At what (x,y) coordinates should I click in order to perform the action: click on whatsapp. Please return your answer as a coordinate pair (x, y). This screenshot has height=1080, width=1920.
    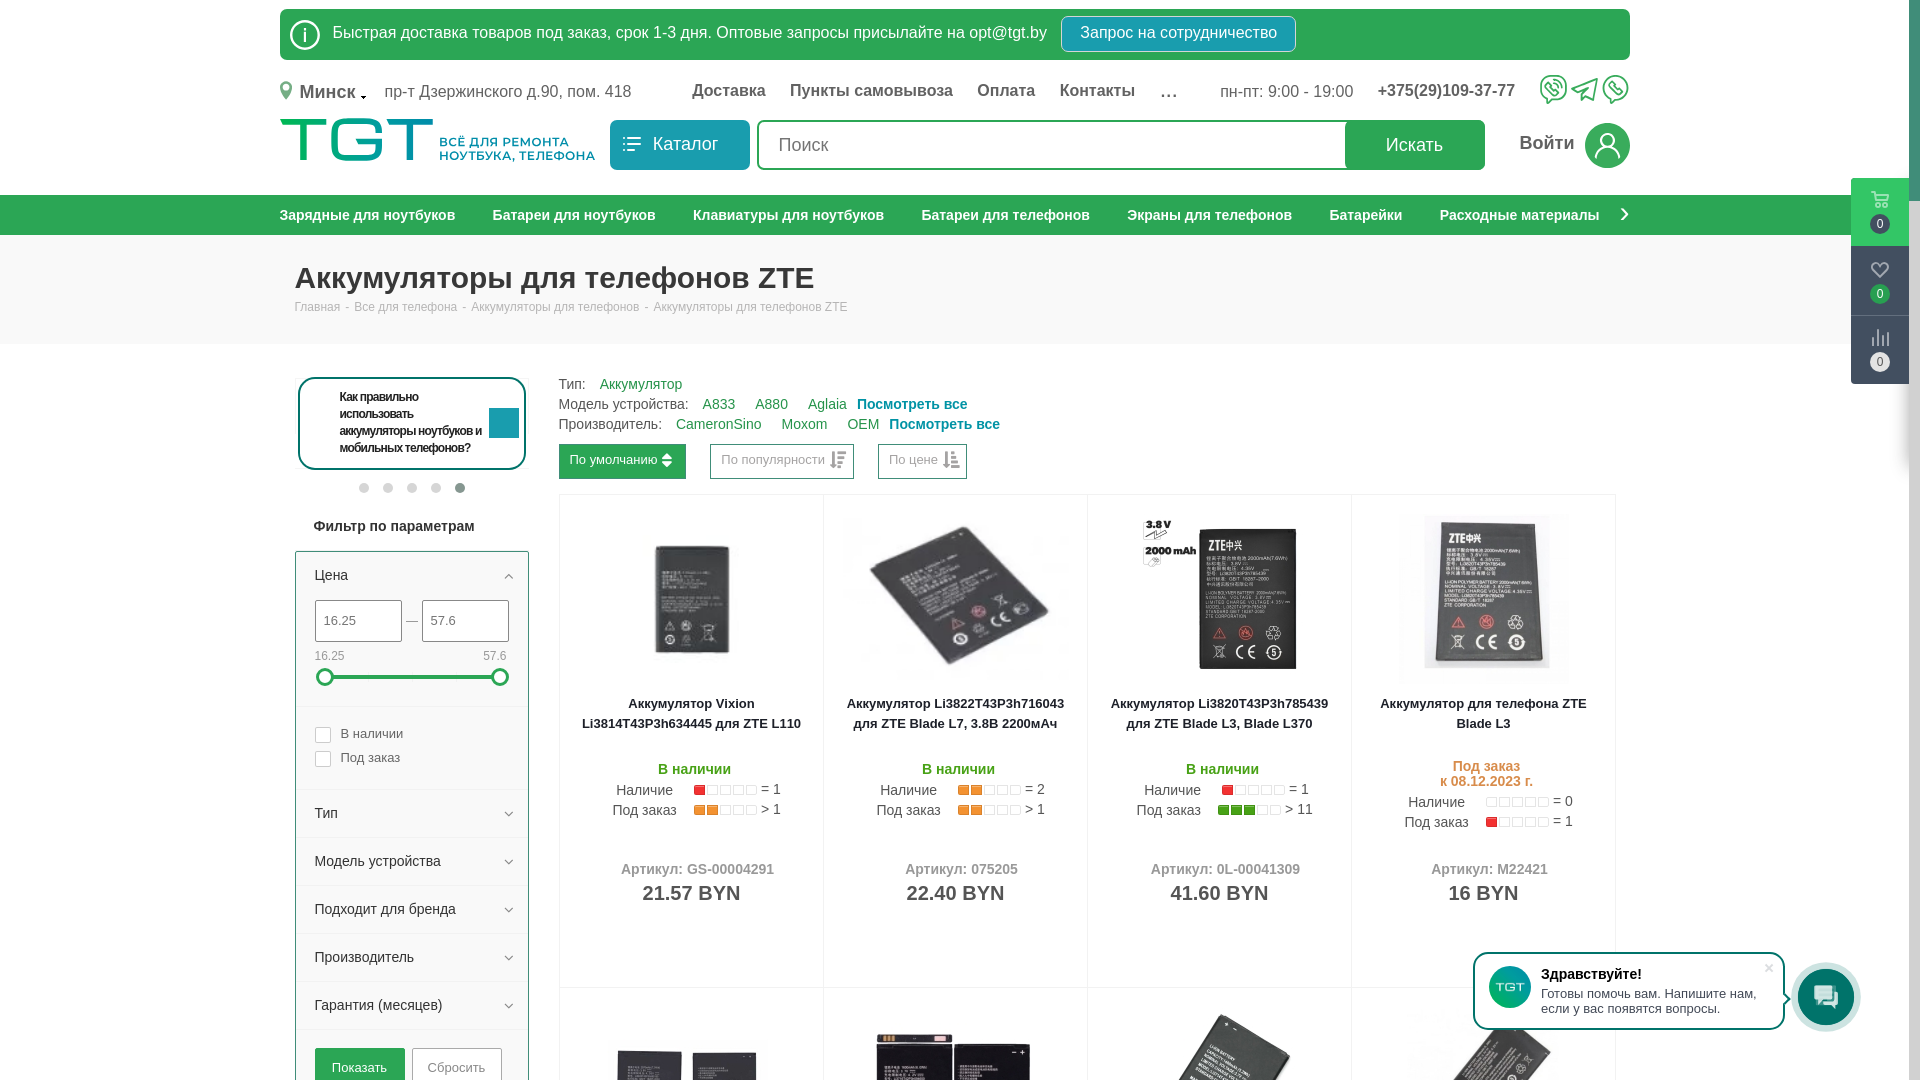
    Looking at the image, I should click on (1616, 89).